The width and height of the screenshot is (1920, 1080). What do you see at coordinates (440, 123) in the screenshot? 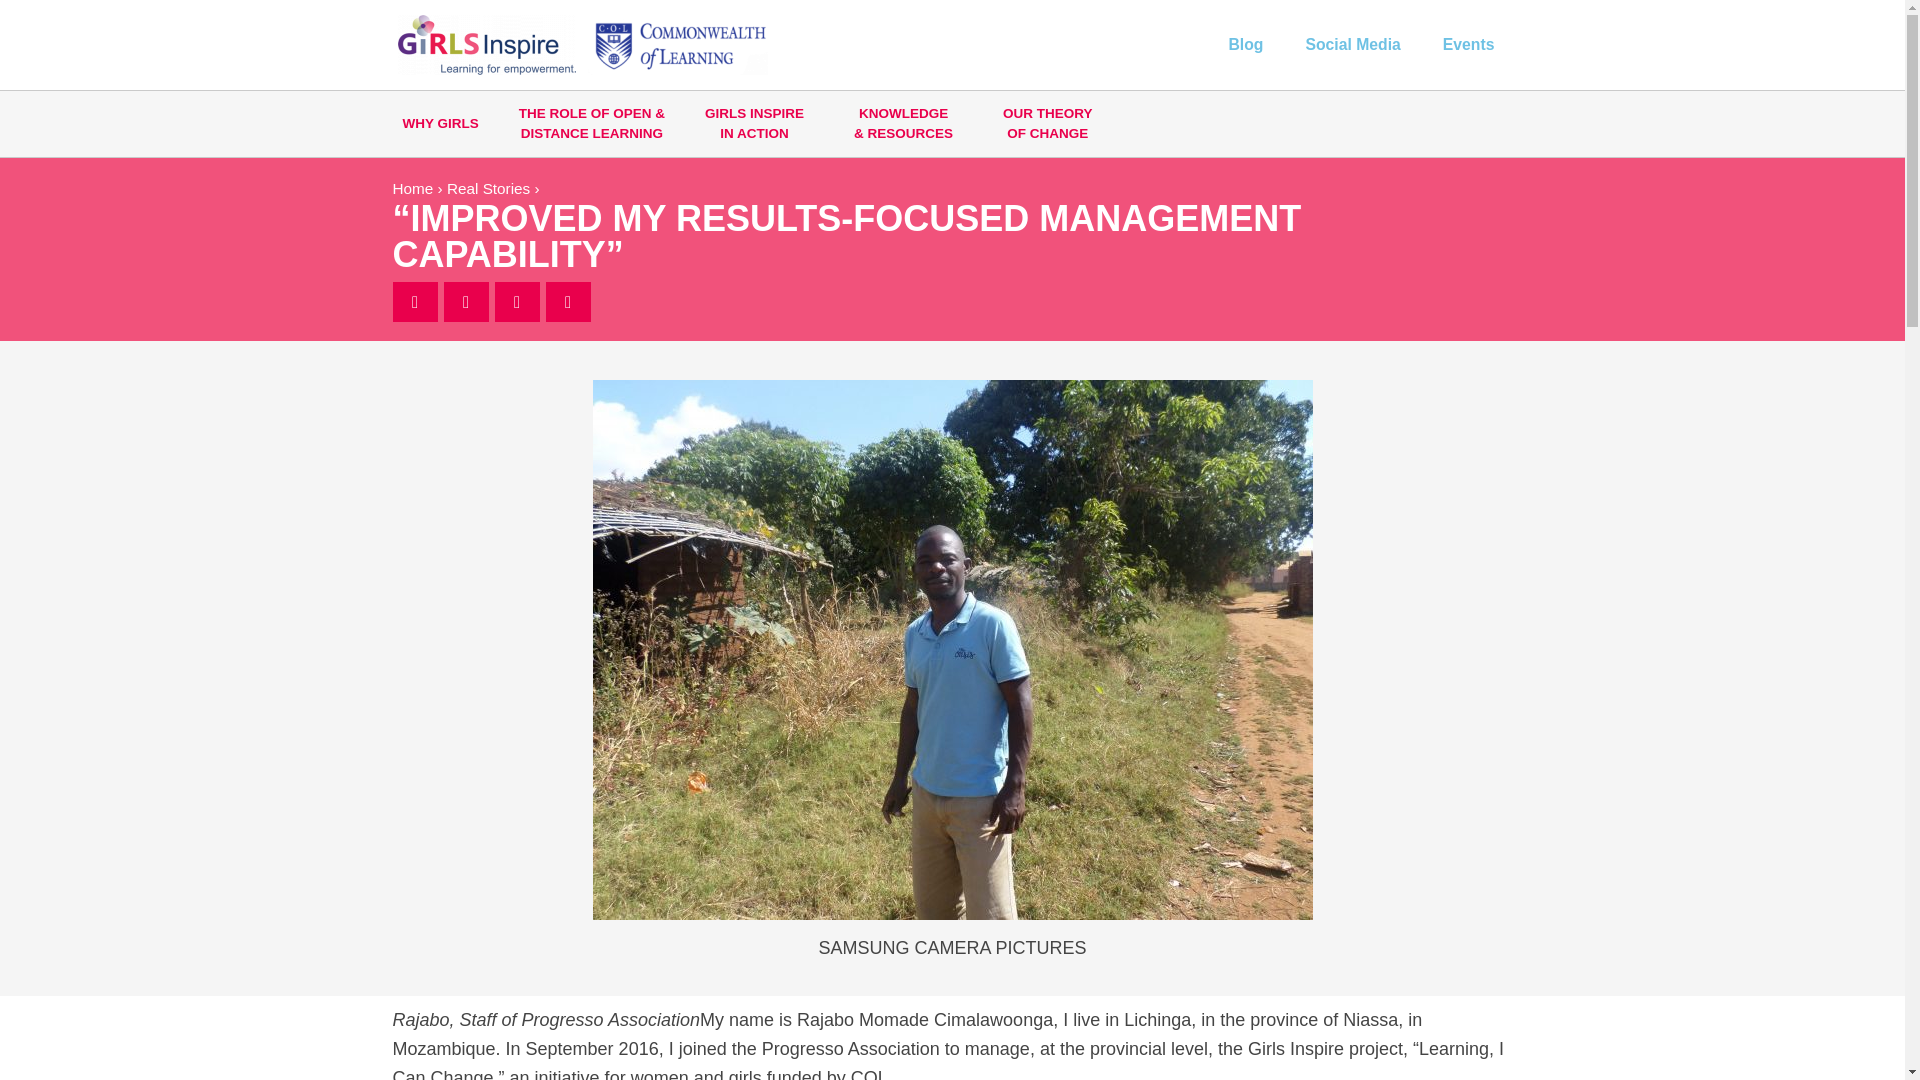
I see `WHY GIRLS` at bounding box center [440, 123].